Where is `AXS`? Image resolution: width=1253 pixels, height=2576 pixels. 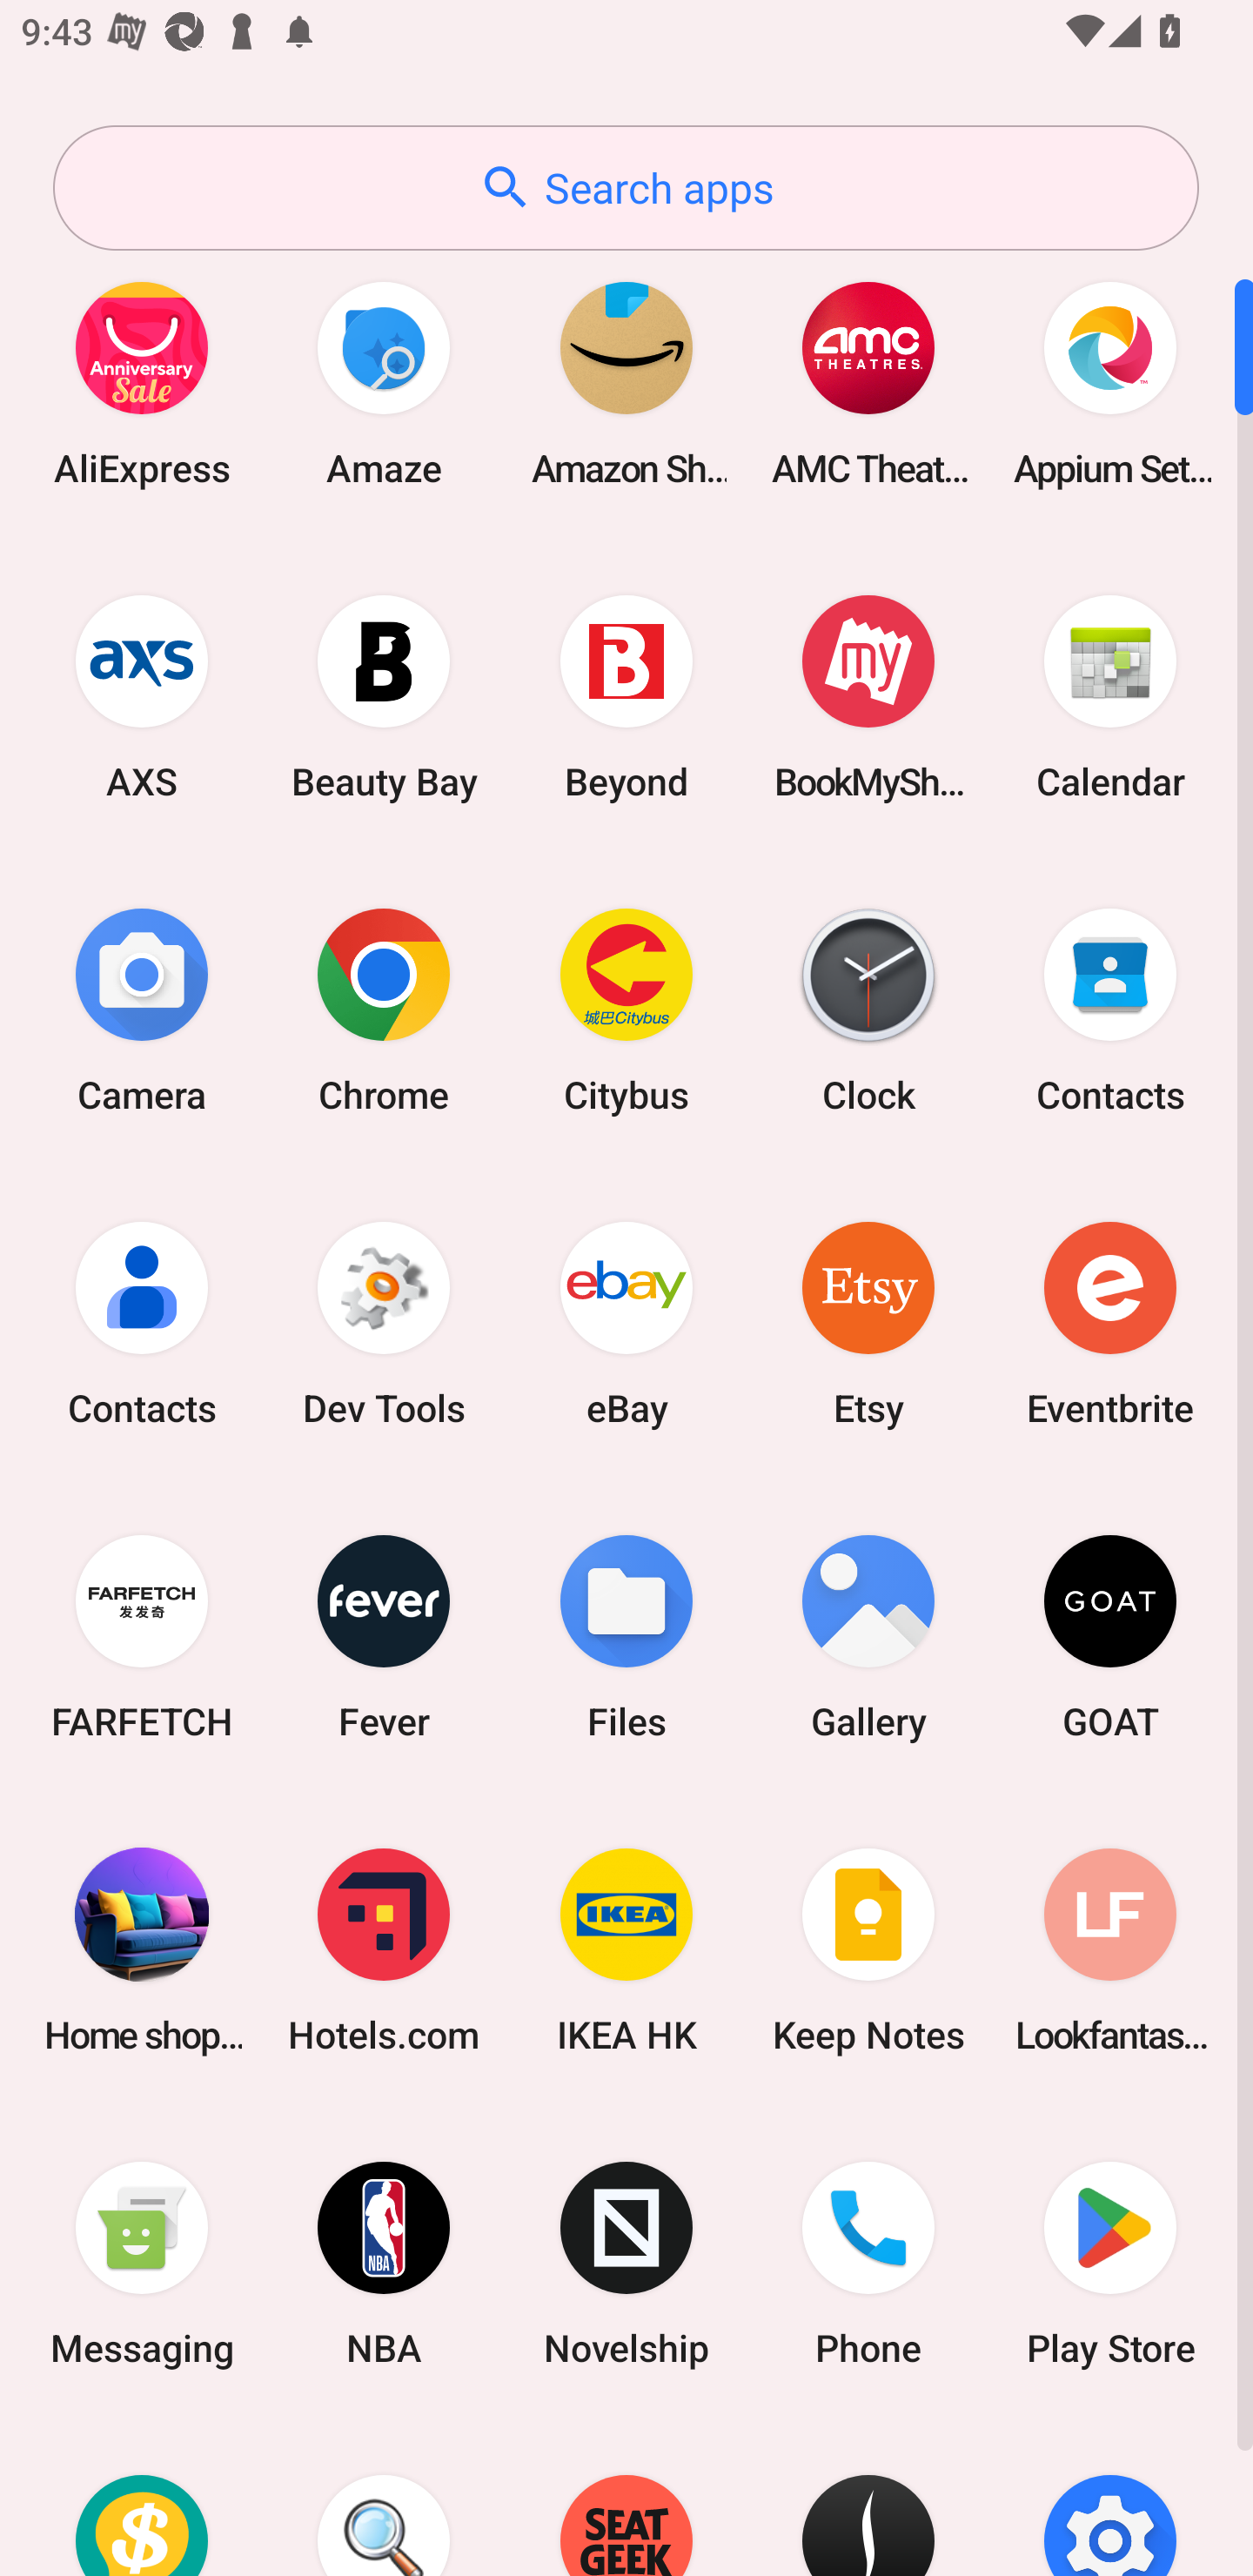
AXS is located at coordinates (142, 696).